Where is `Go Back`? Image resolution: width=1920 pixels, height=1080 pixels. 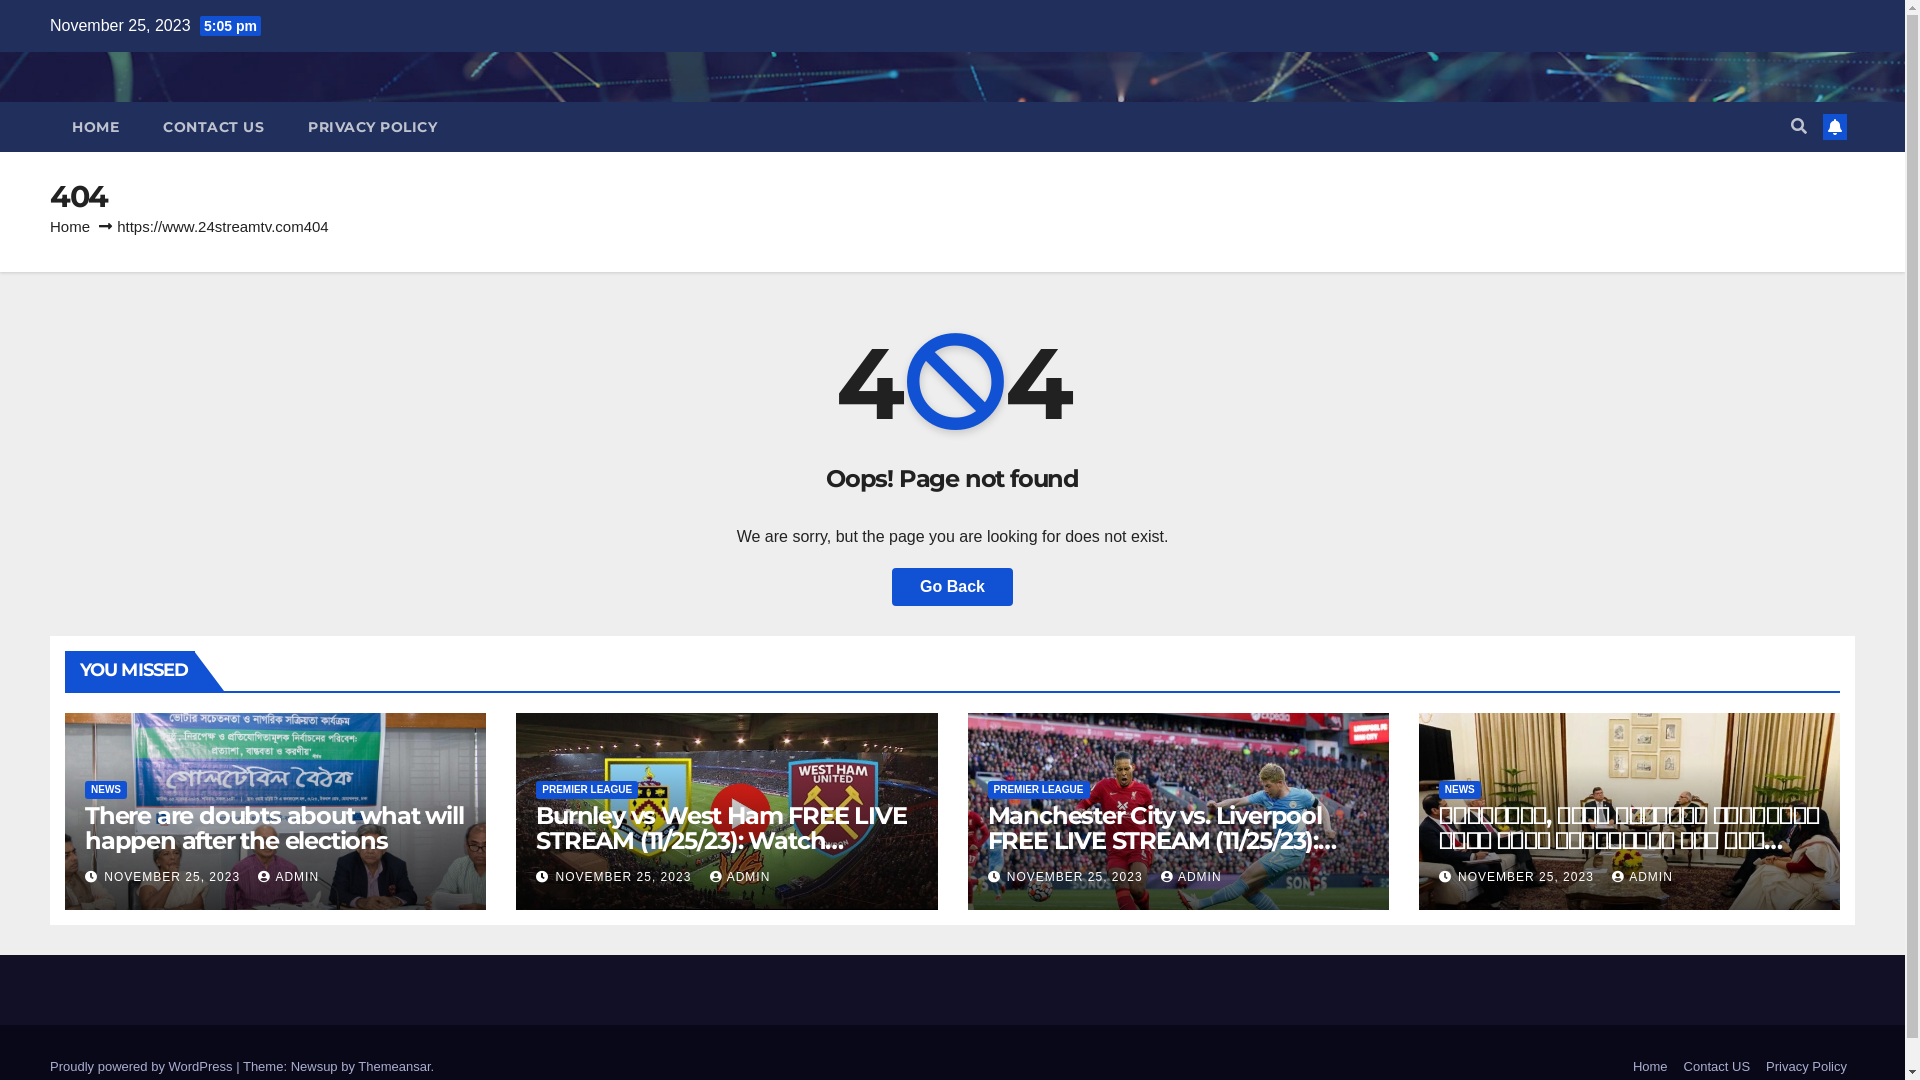
Go Back is located at coordinates (952, 587).